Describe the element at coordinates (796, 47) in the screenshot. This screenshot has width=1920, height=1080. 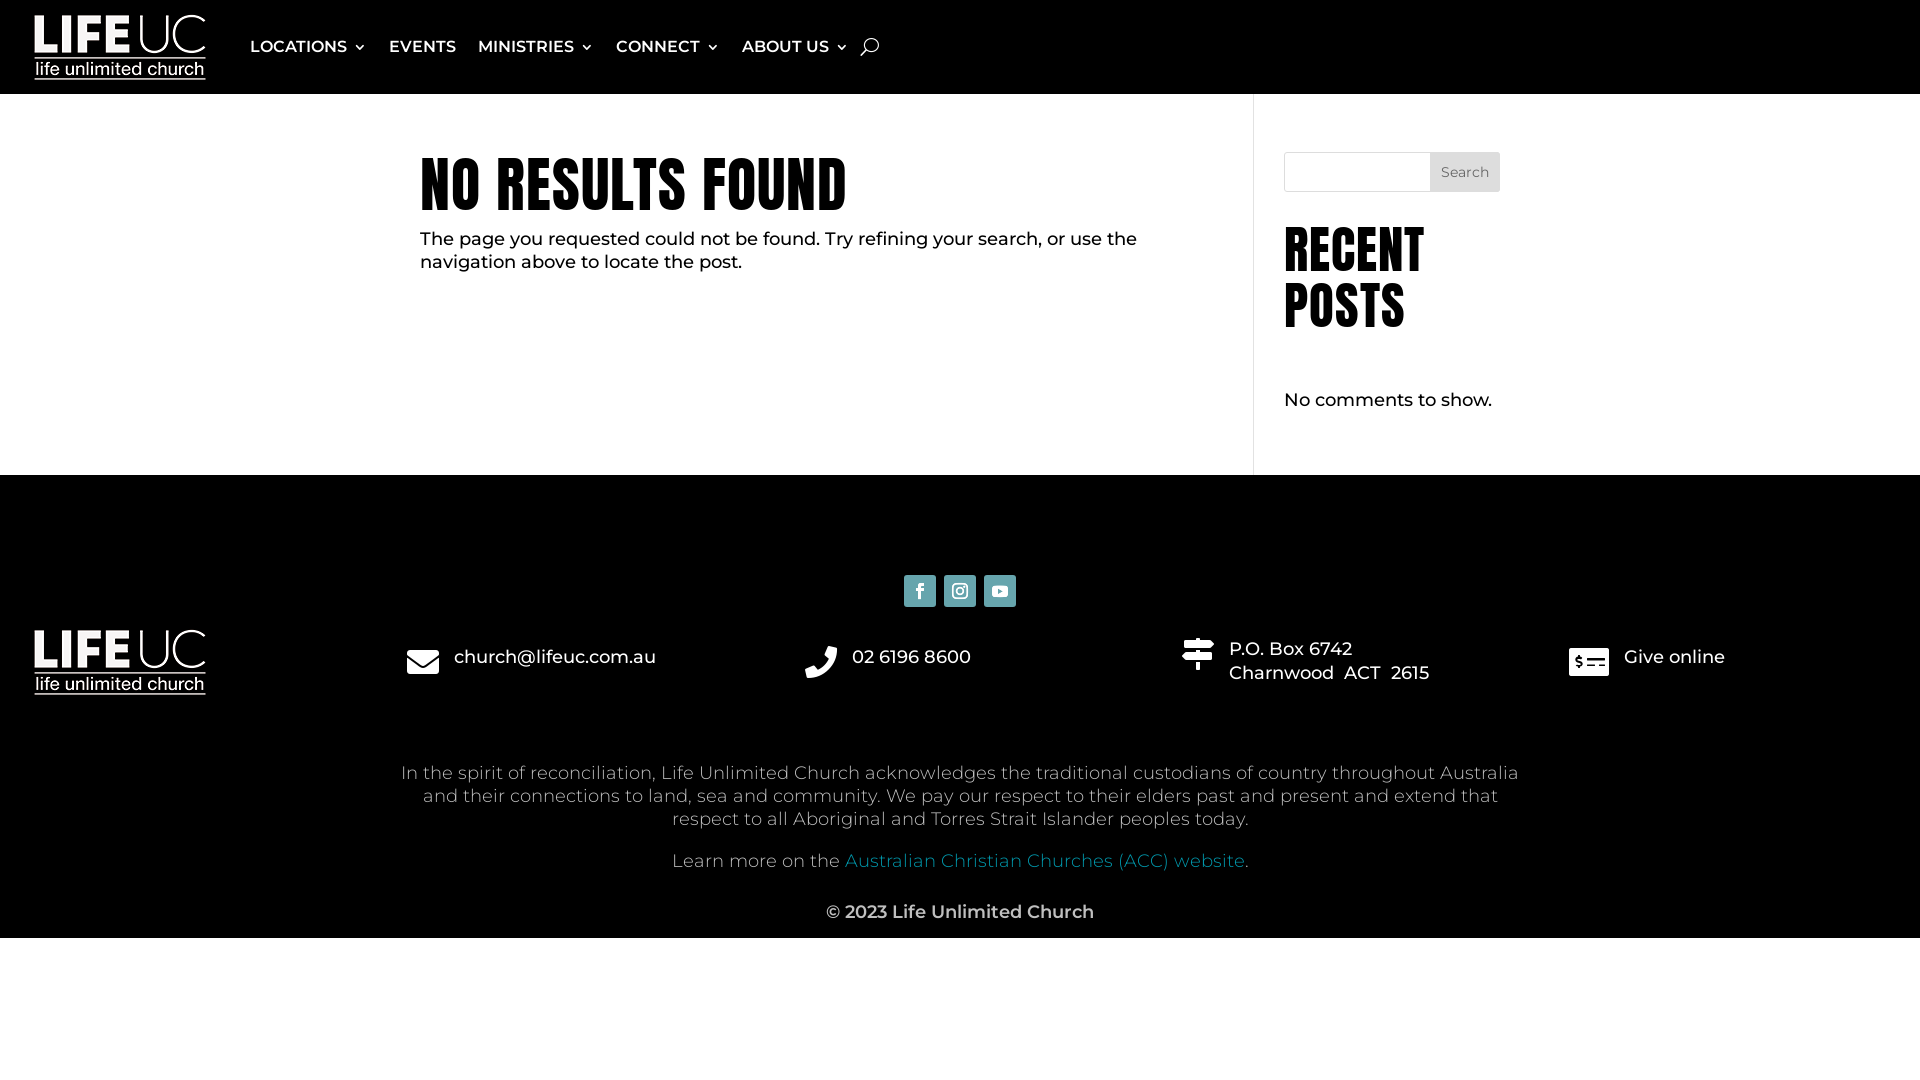
I see `ABOUT US` at that location.